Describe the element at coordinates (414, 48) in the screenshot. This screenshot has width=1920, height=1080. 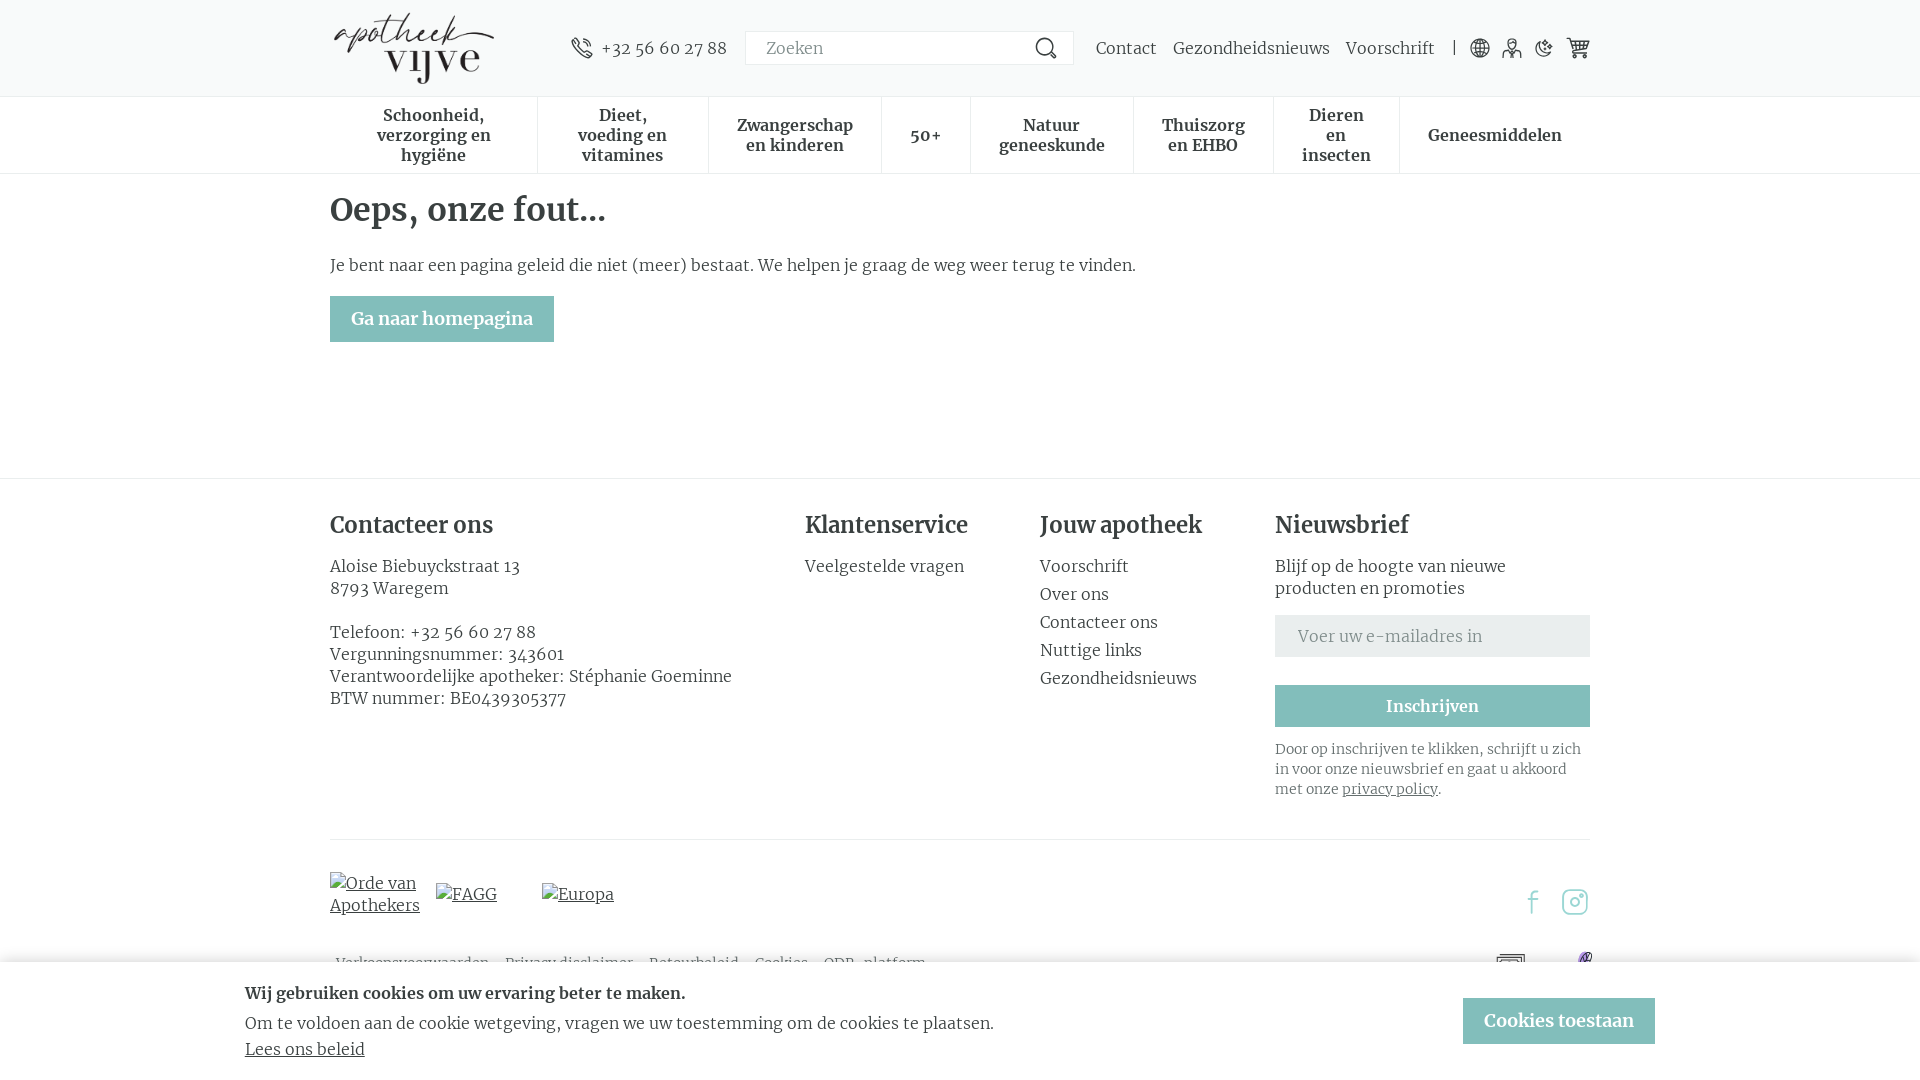
I see `Apotheek Vijve` at that location.